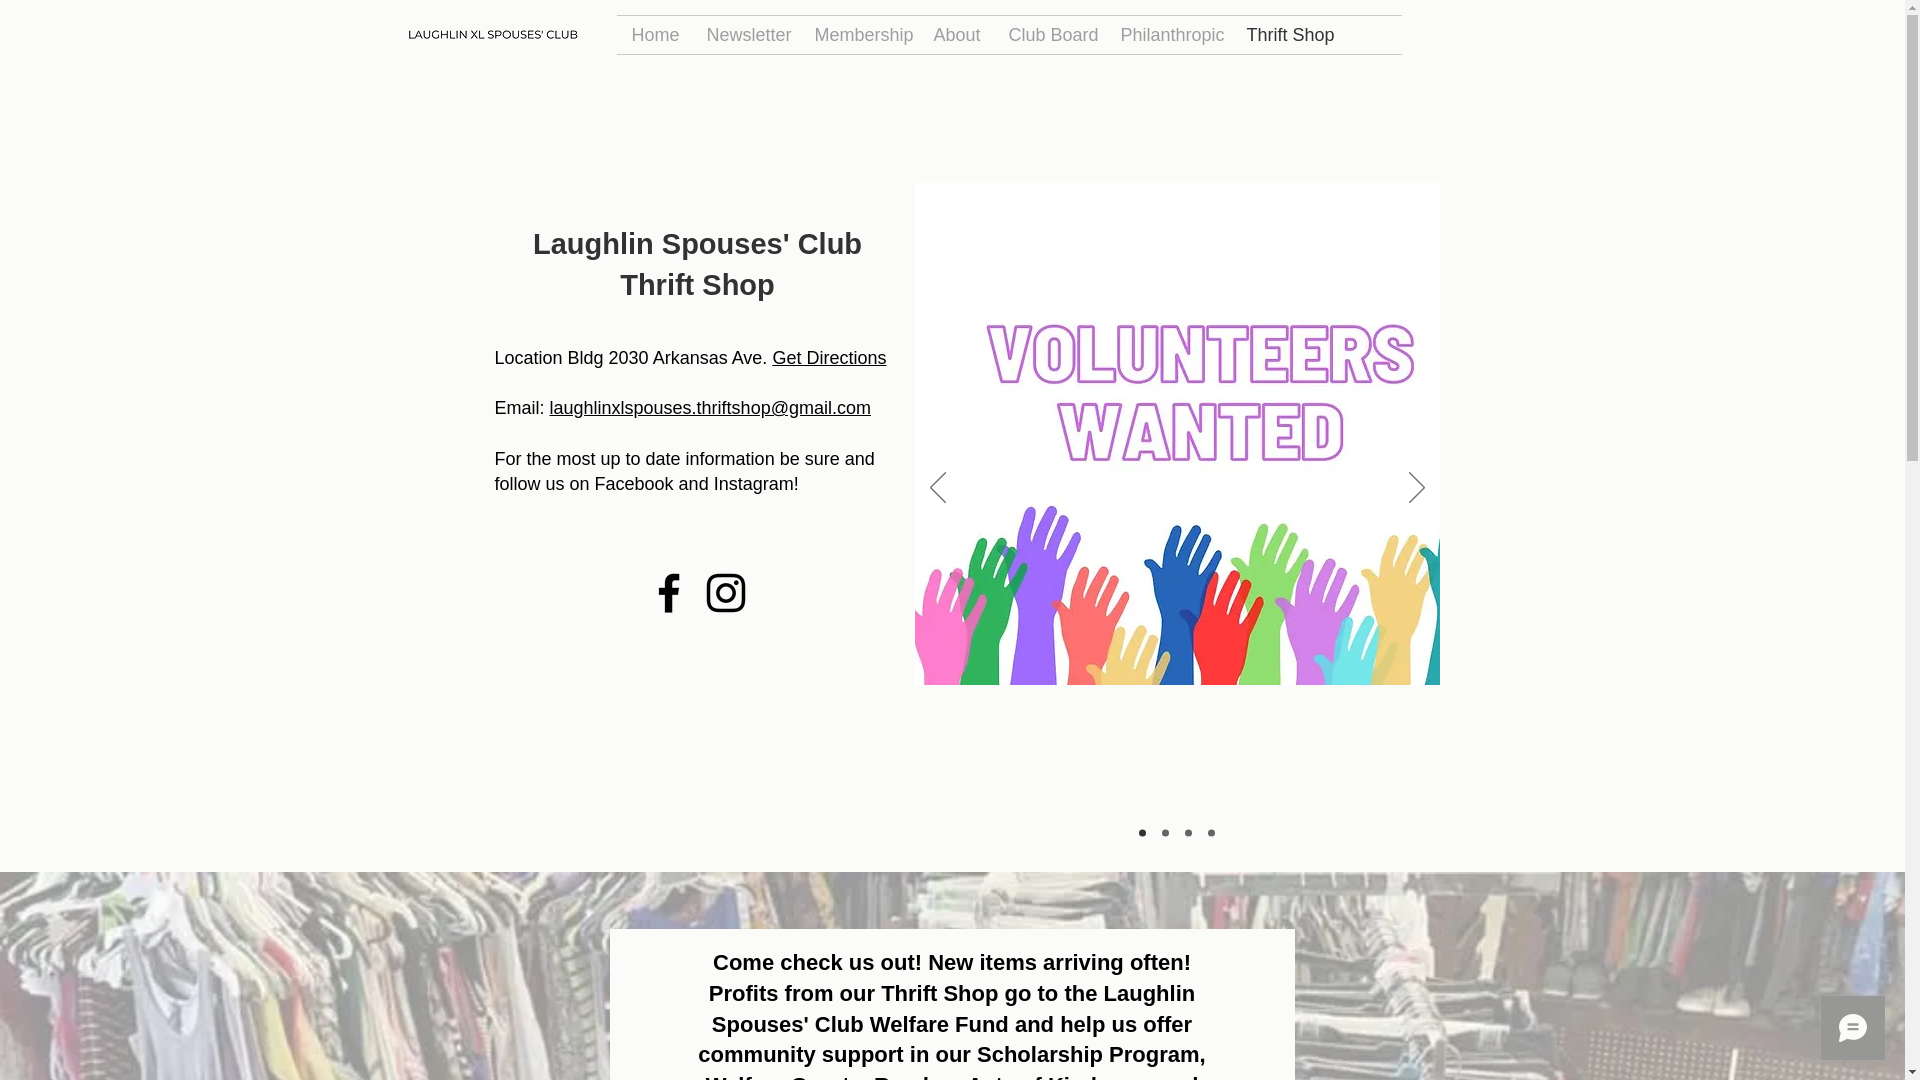  What do you see at coordinates (1168, 35) in the screenshot?
I see `Philanthropic` at bounding box center [1168, 35].